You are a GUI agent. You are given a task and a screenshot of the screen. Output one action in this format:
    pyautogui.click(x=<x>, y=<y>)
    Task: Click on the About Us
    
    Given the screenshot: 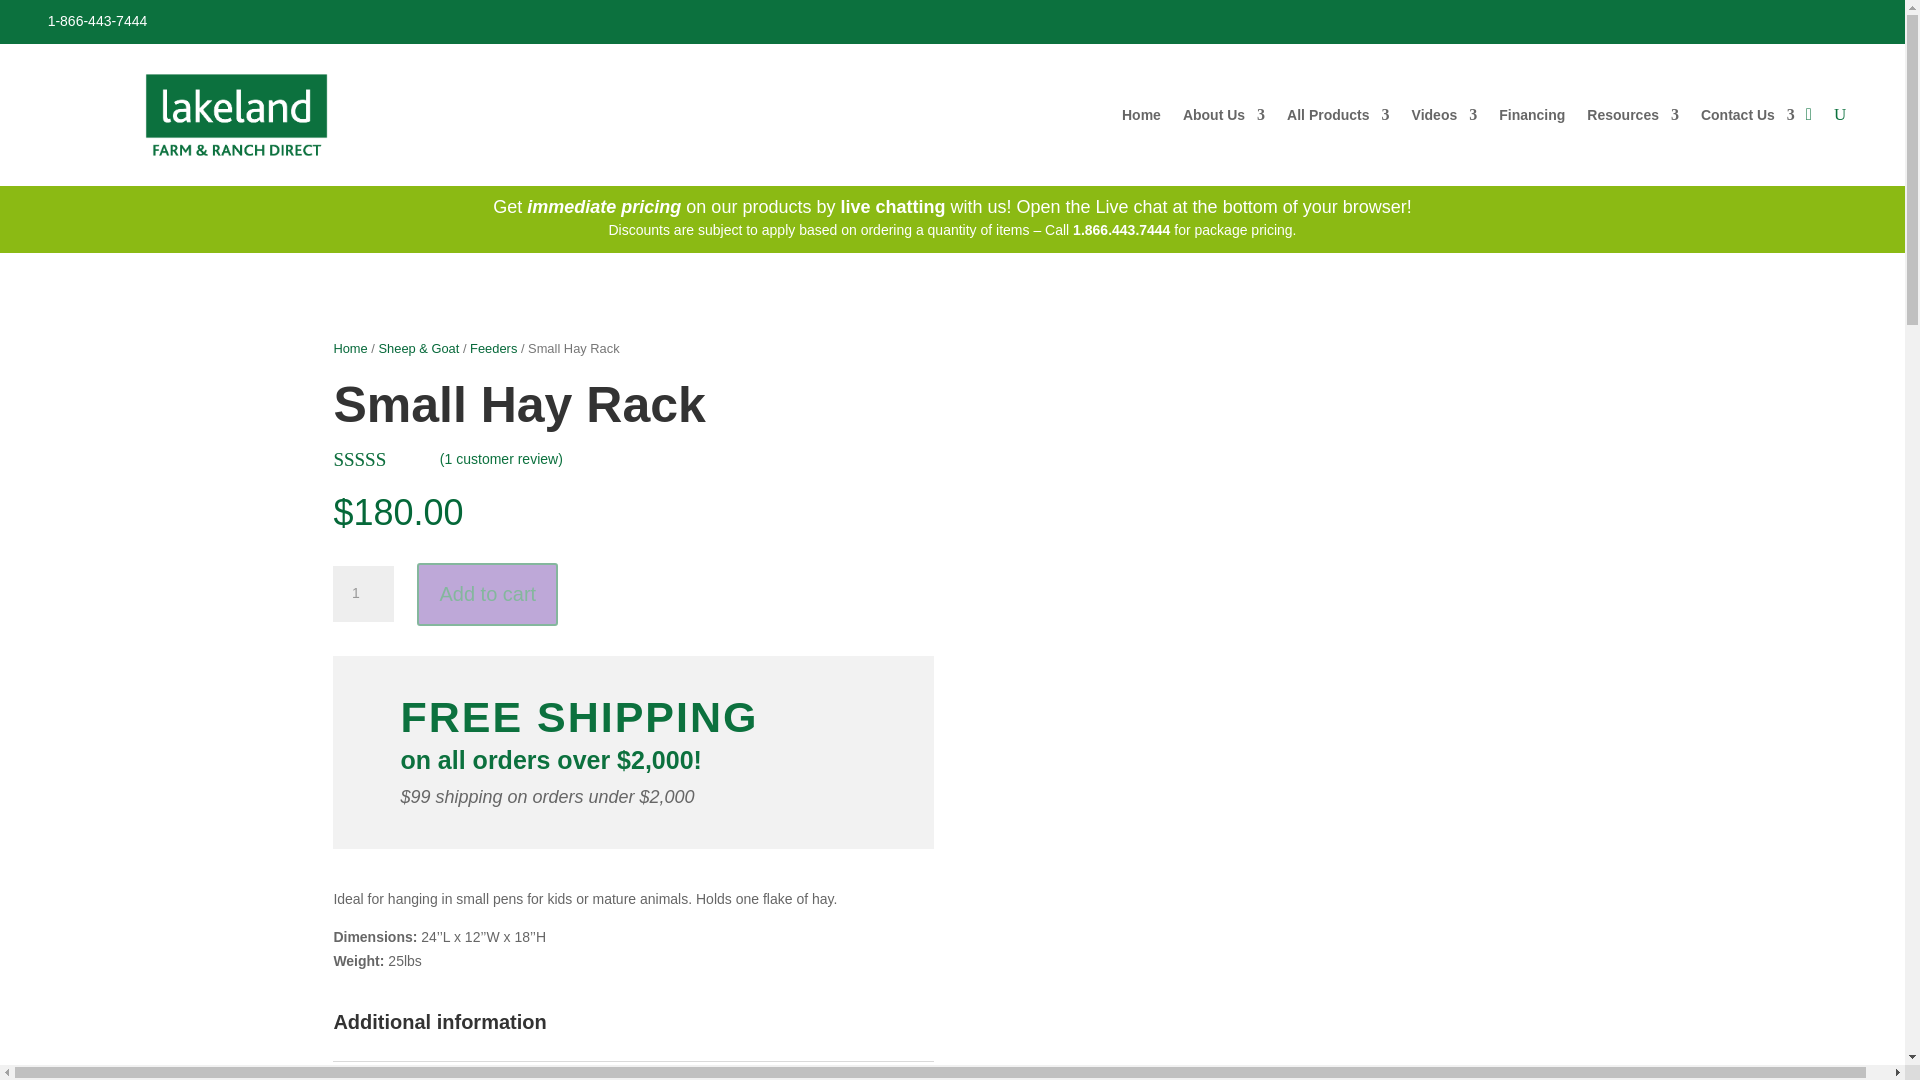 What is the action you would take?
    pyautogui.click(x=1224, y=118)
    